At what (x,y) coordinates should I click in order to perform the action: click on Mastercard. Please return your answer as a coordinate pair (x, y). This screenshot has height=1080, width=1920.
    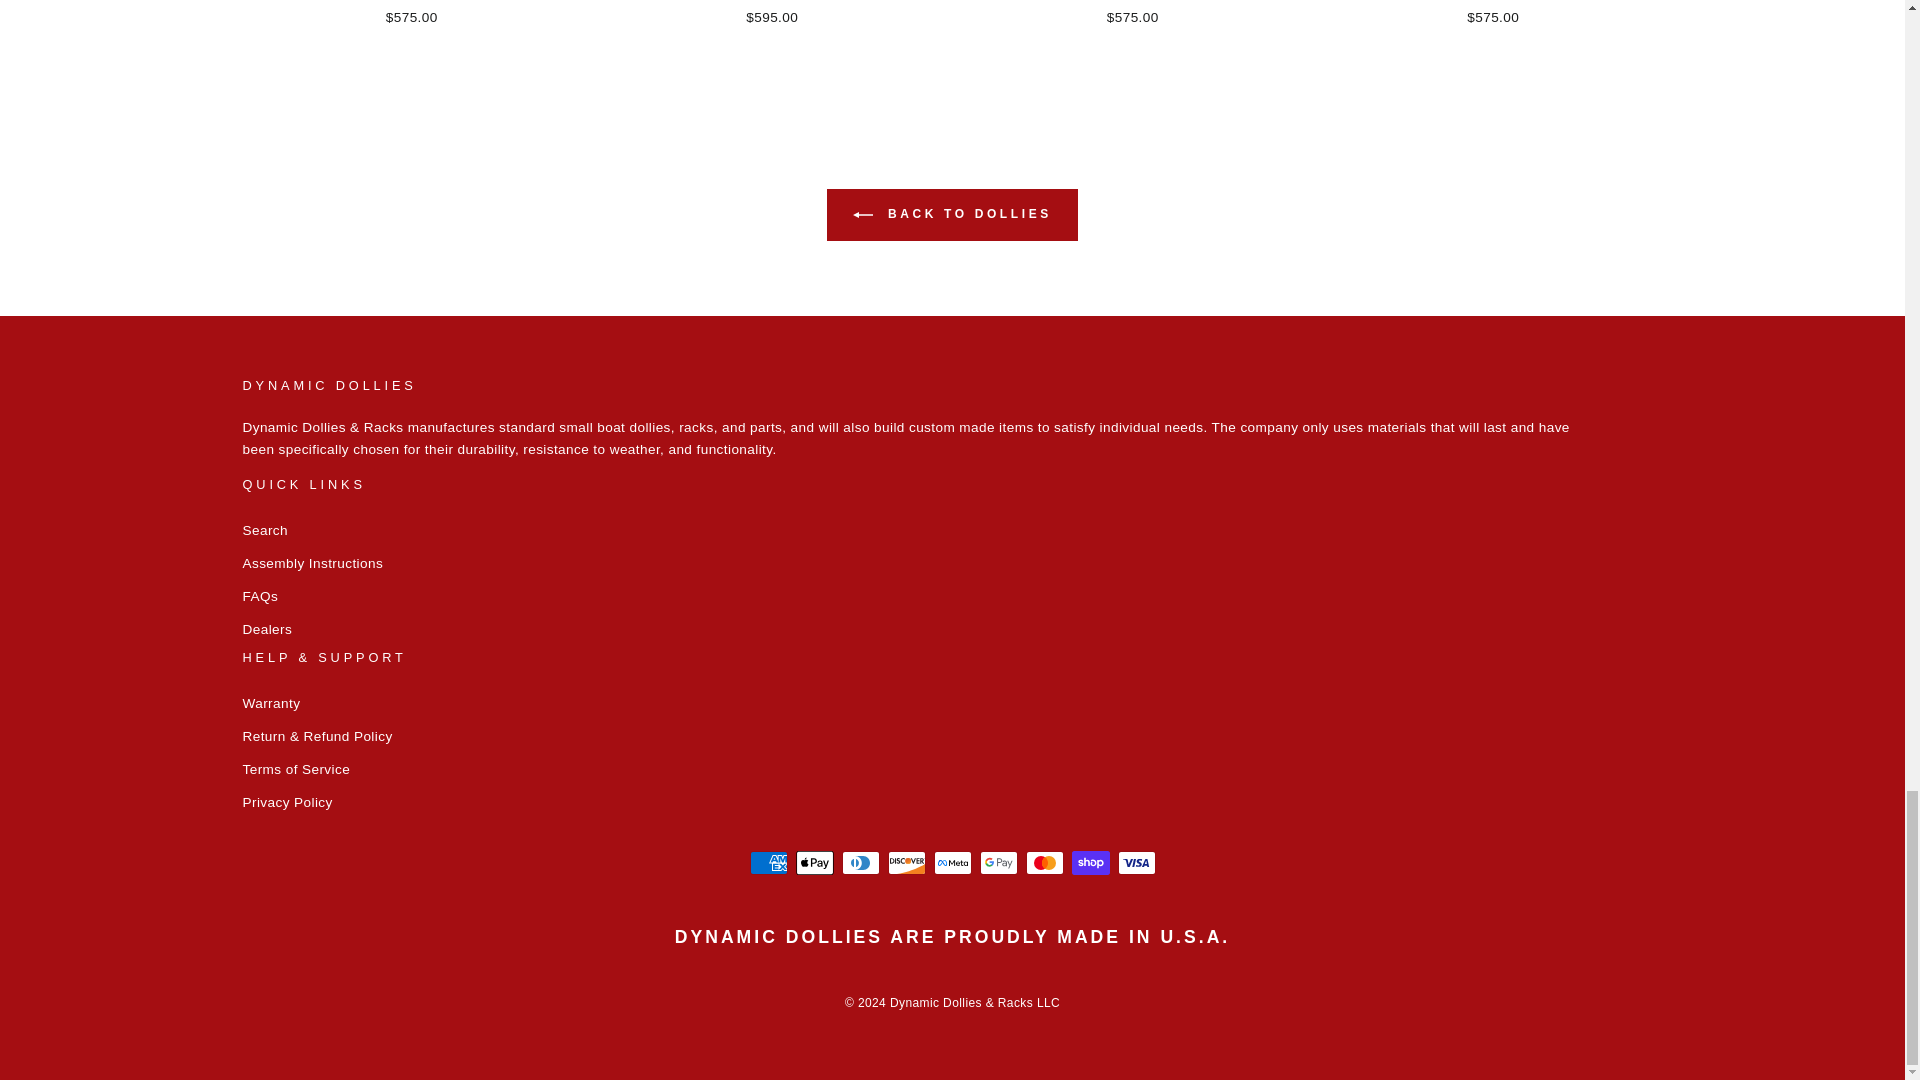
    Looking at the image, I should click on (1044, 862).